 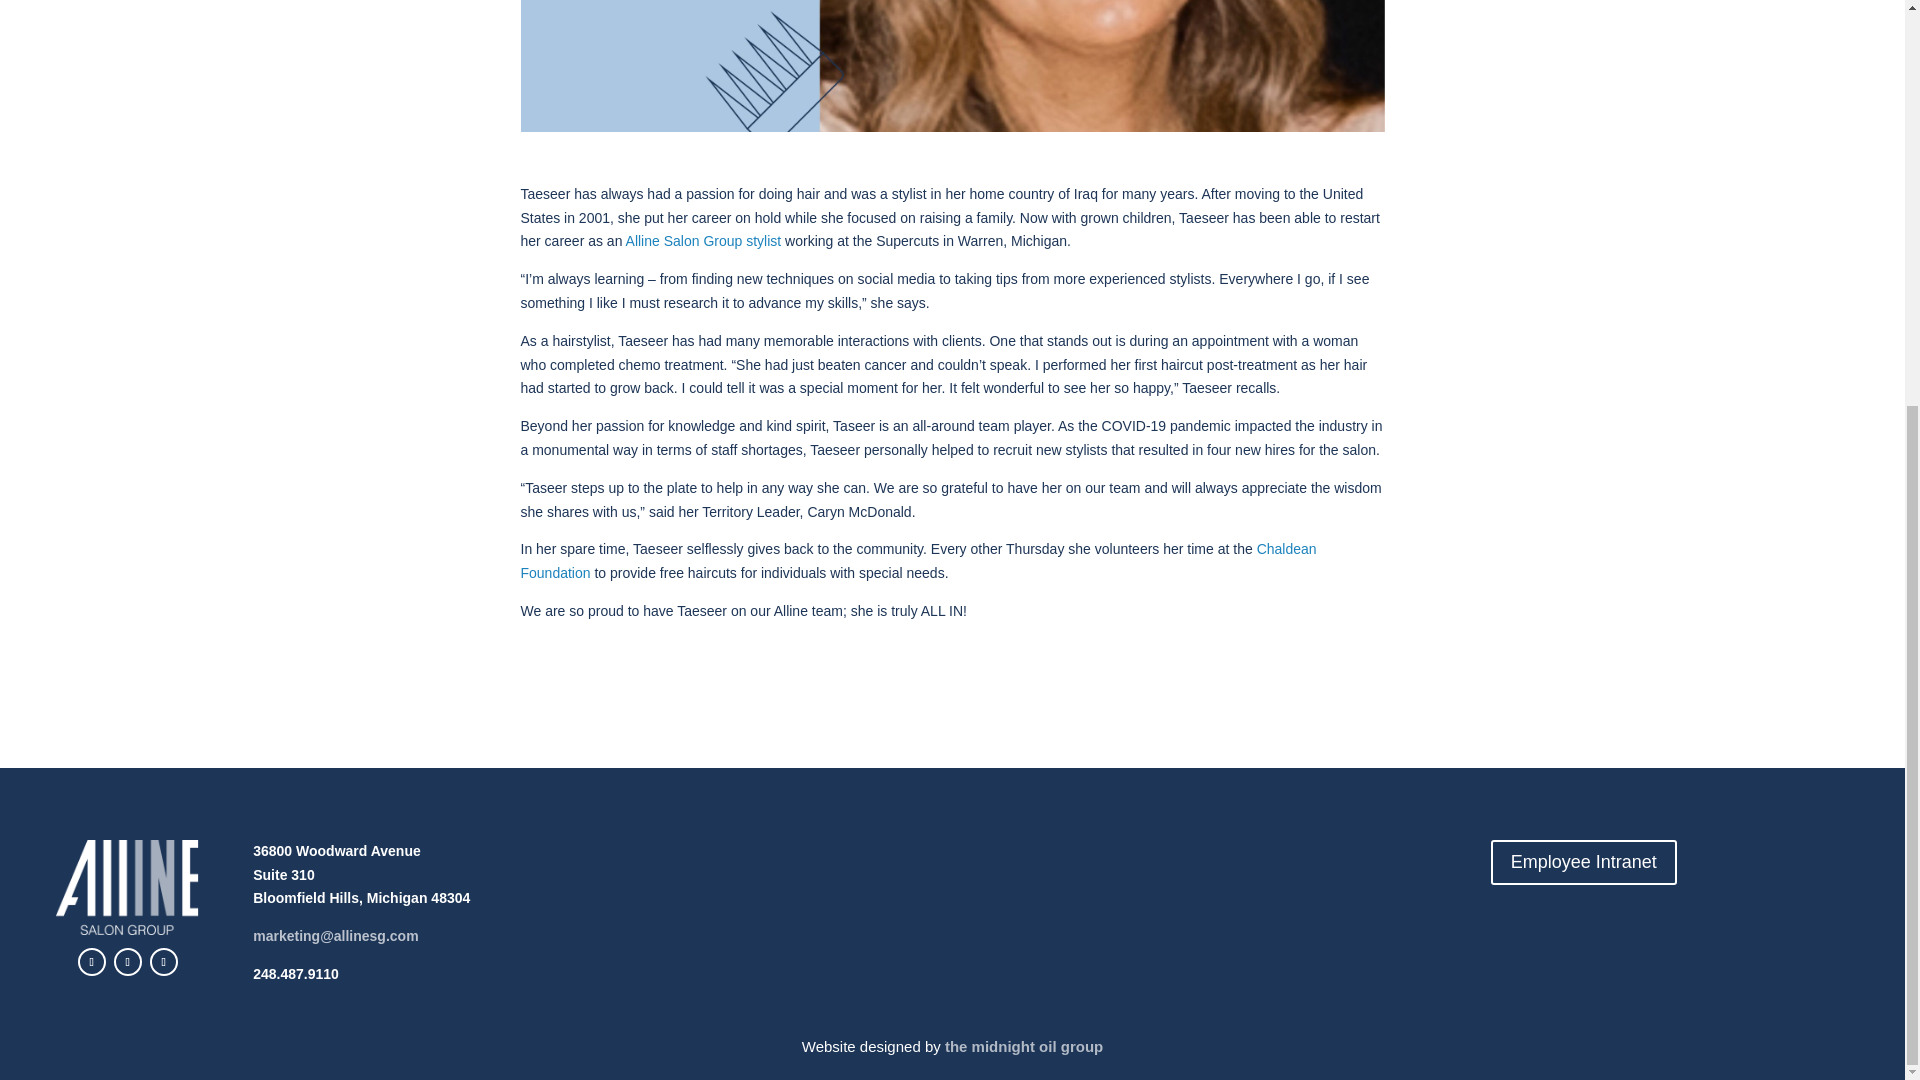 What do you see at coordinates (952, 66) in the screenshot?
I see `ASG February Stylist` at bounding box center [952, 66].